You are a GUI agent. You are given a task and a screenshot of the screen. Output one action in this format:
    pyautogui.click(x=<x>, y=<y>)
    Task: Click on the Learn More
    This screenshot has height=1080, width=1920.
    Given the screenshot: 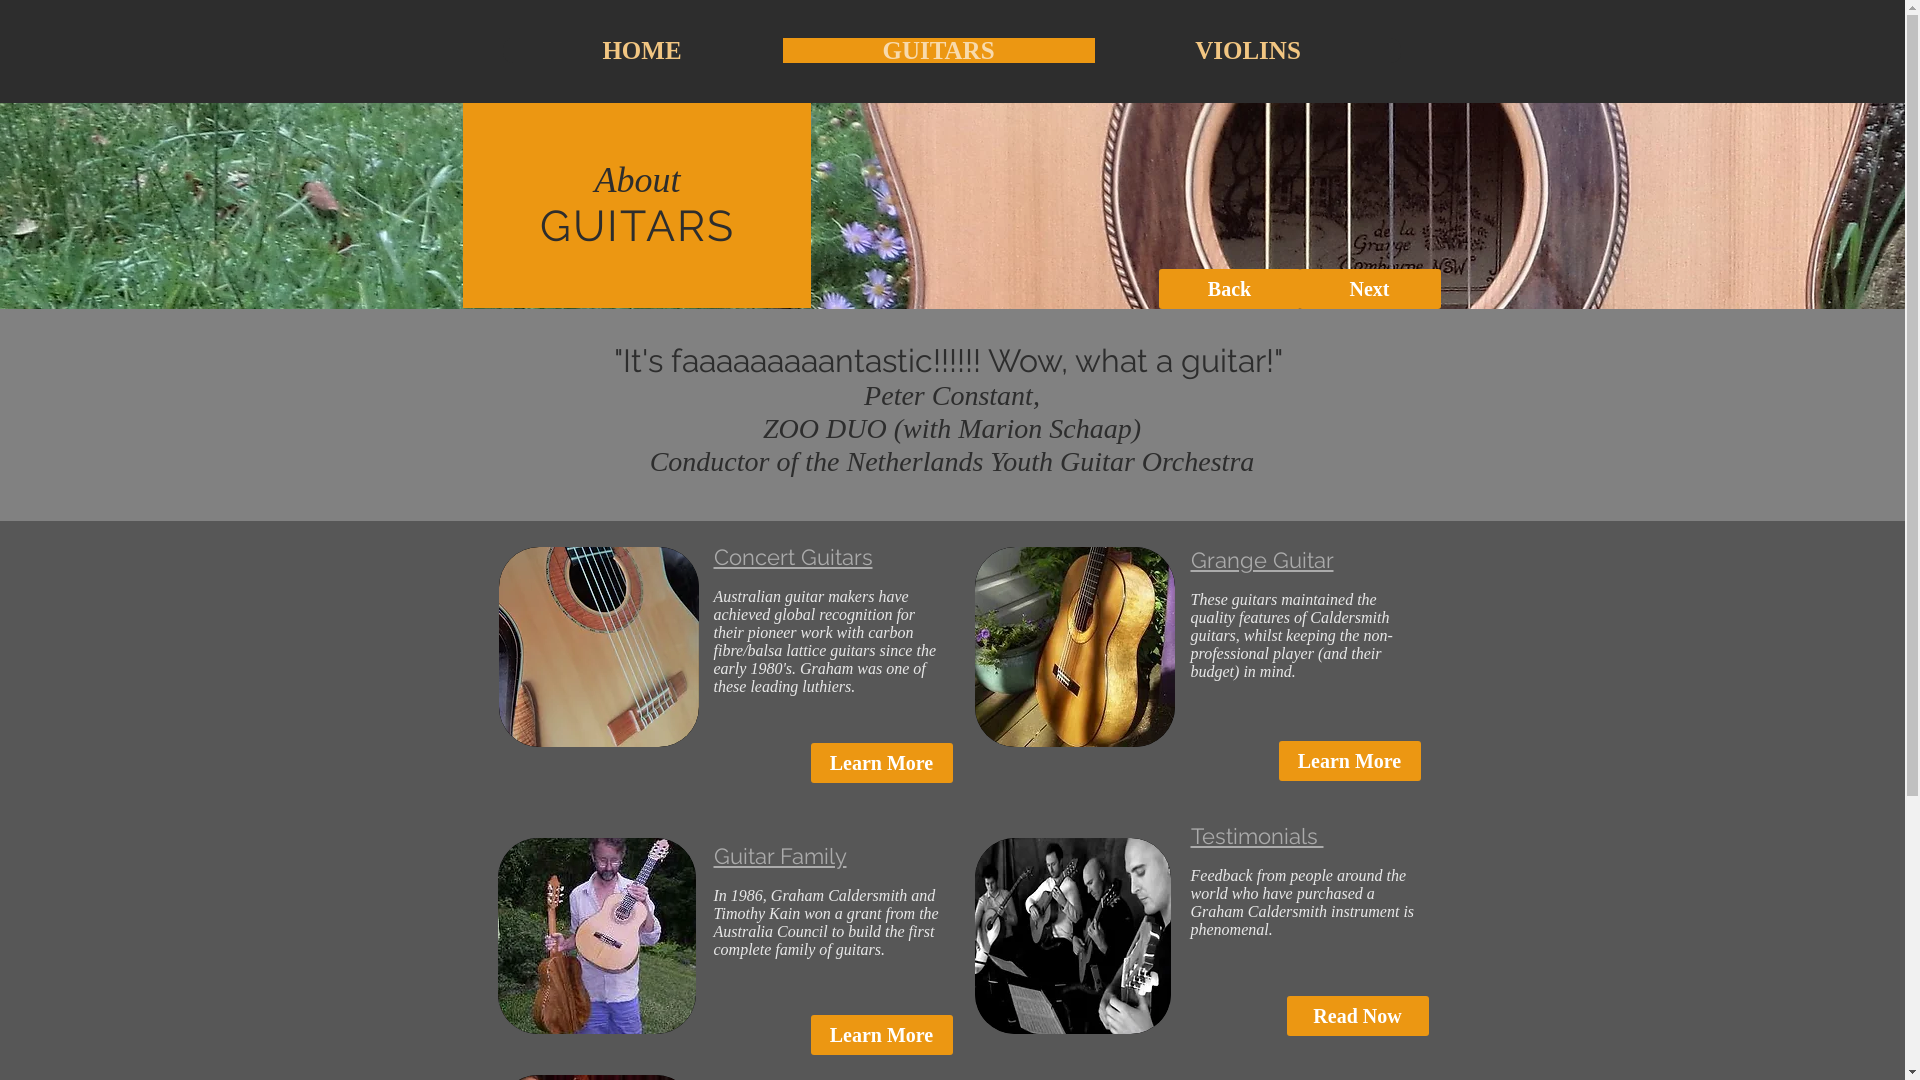 What is the action you would take?
    pyautogui.click(x=881, y=763)
    